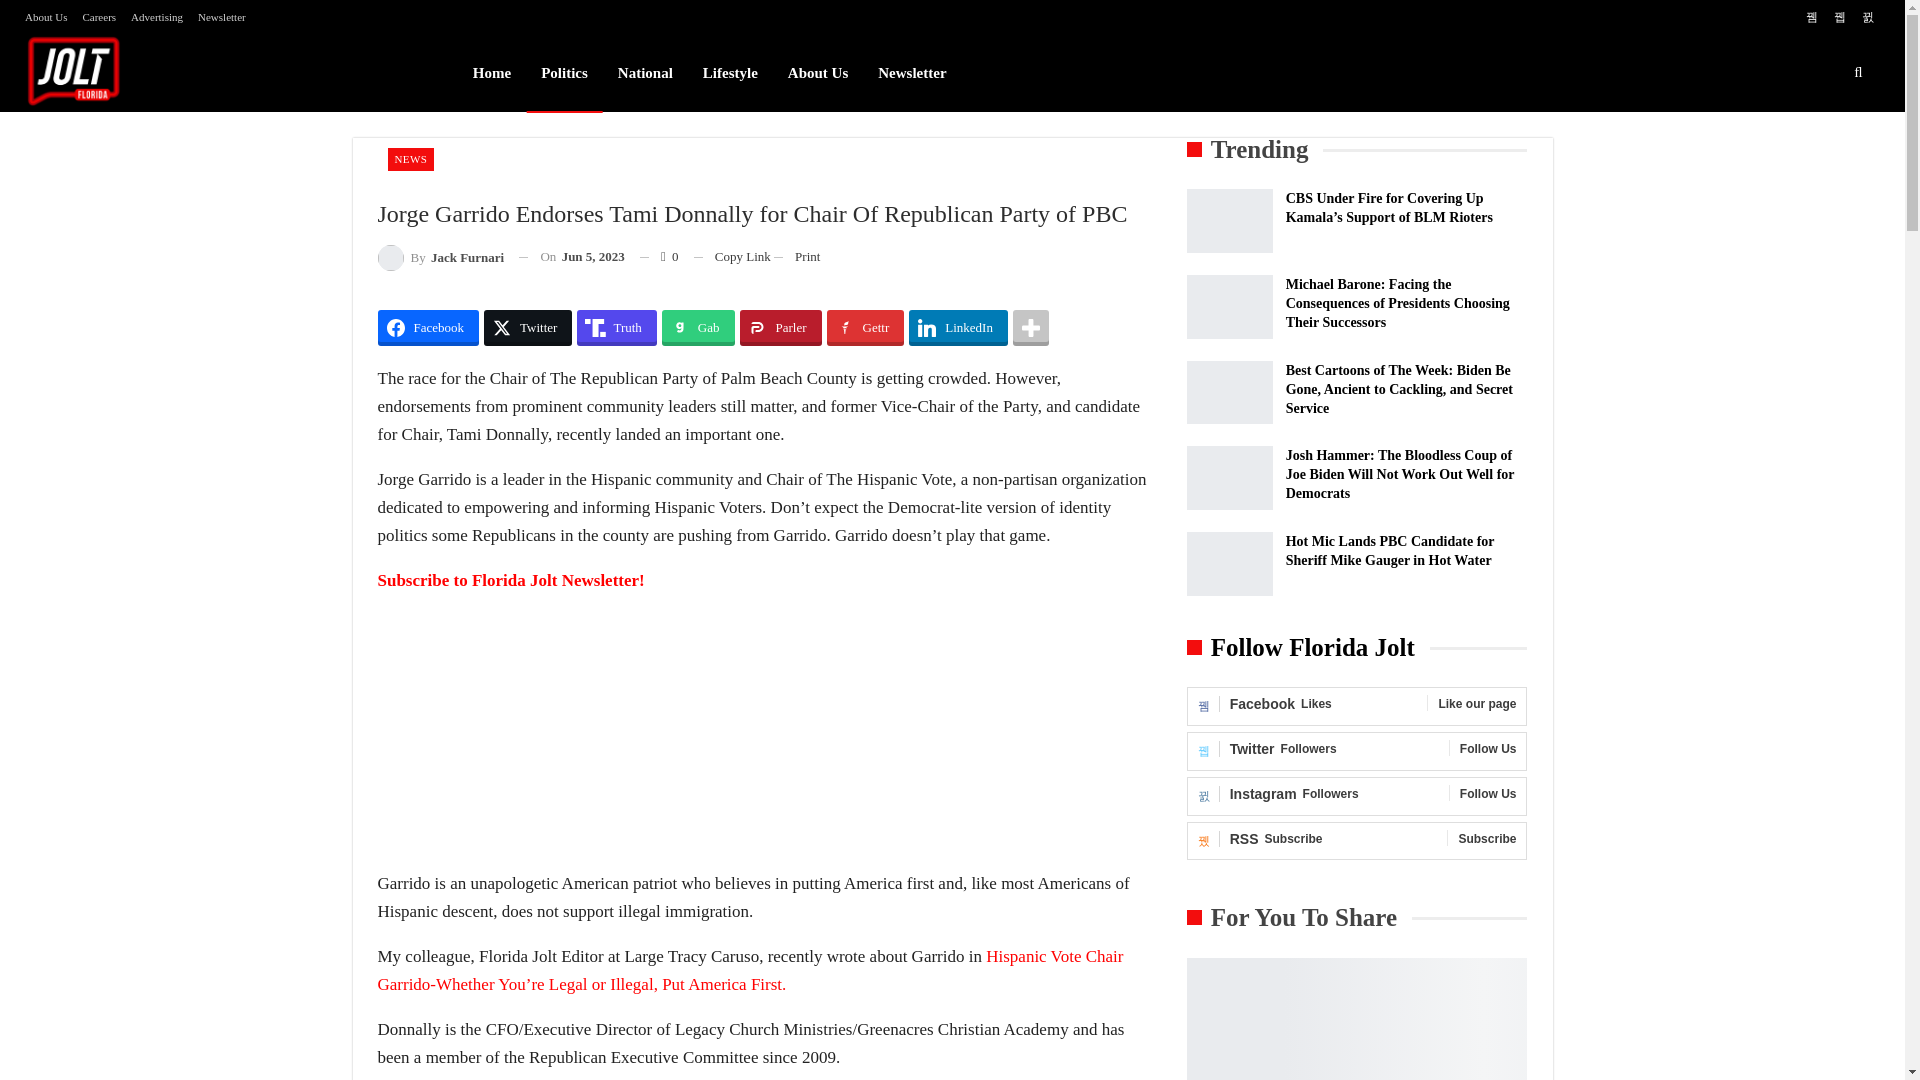 Image resolution: width=1920 pixels, height=1080 pixels. What do you see at coordinates (730, 72) in the screenshot?
I see `Lifestyle` at bounding box center [730, 72].